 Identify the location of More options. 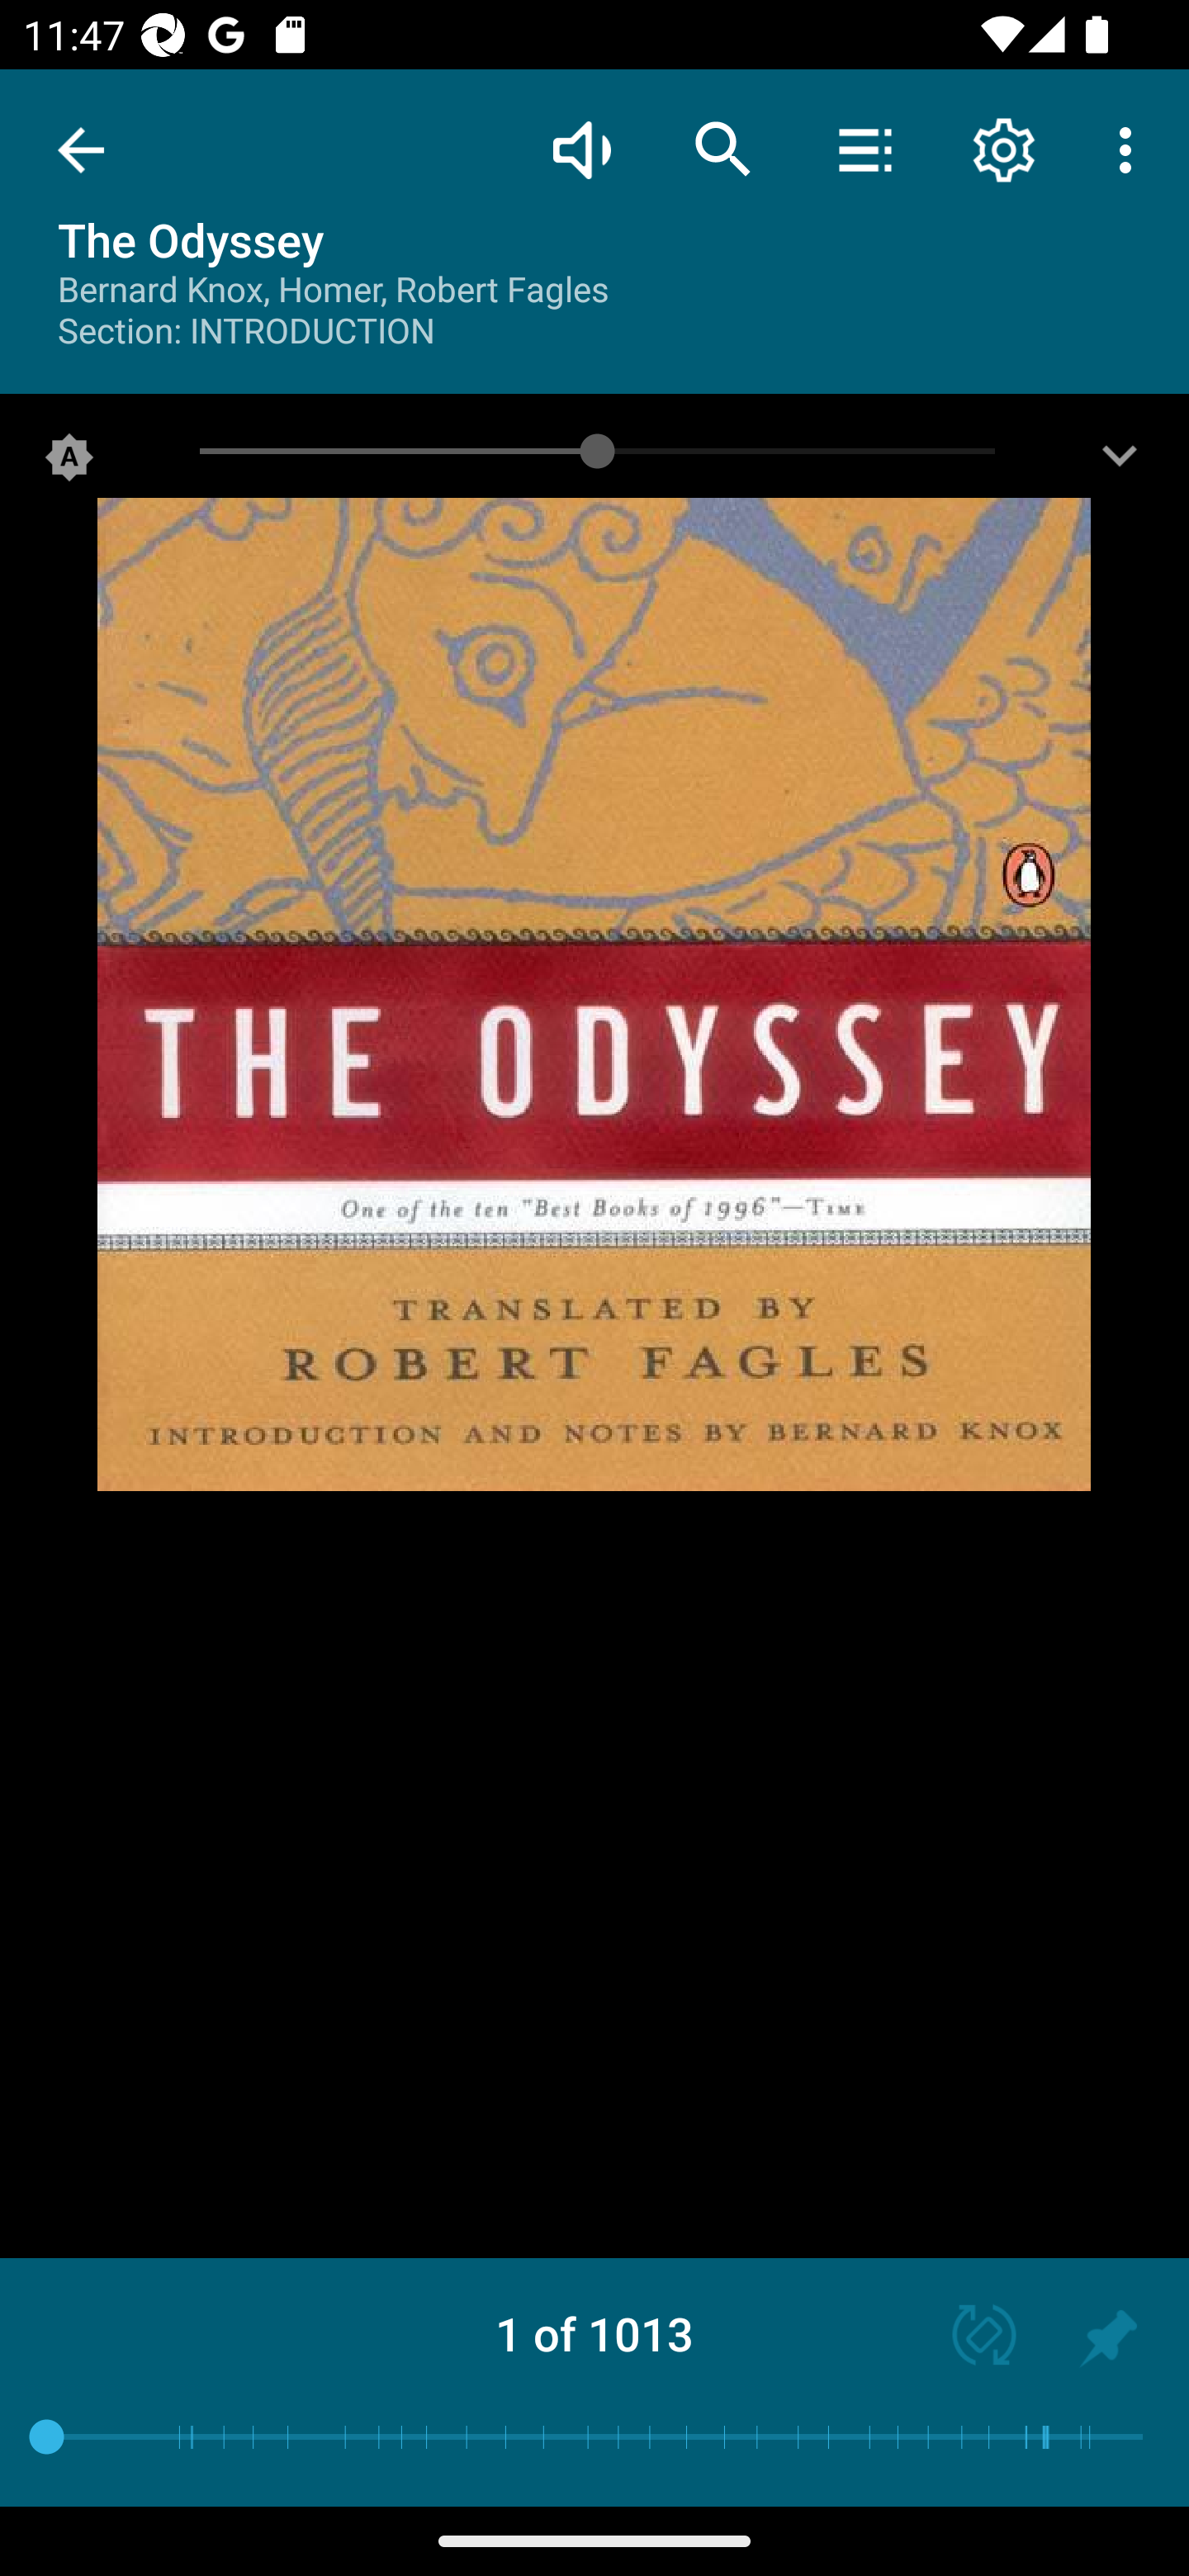
(1131, 149).